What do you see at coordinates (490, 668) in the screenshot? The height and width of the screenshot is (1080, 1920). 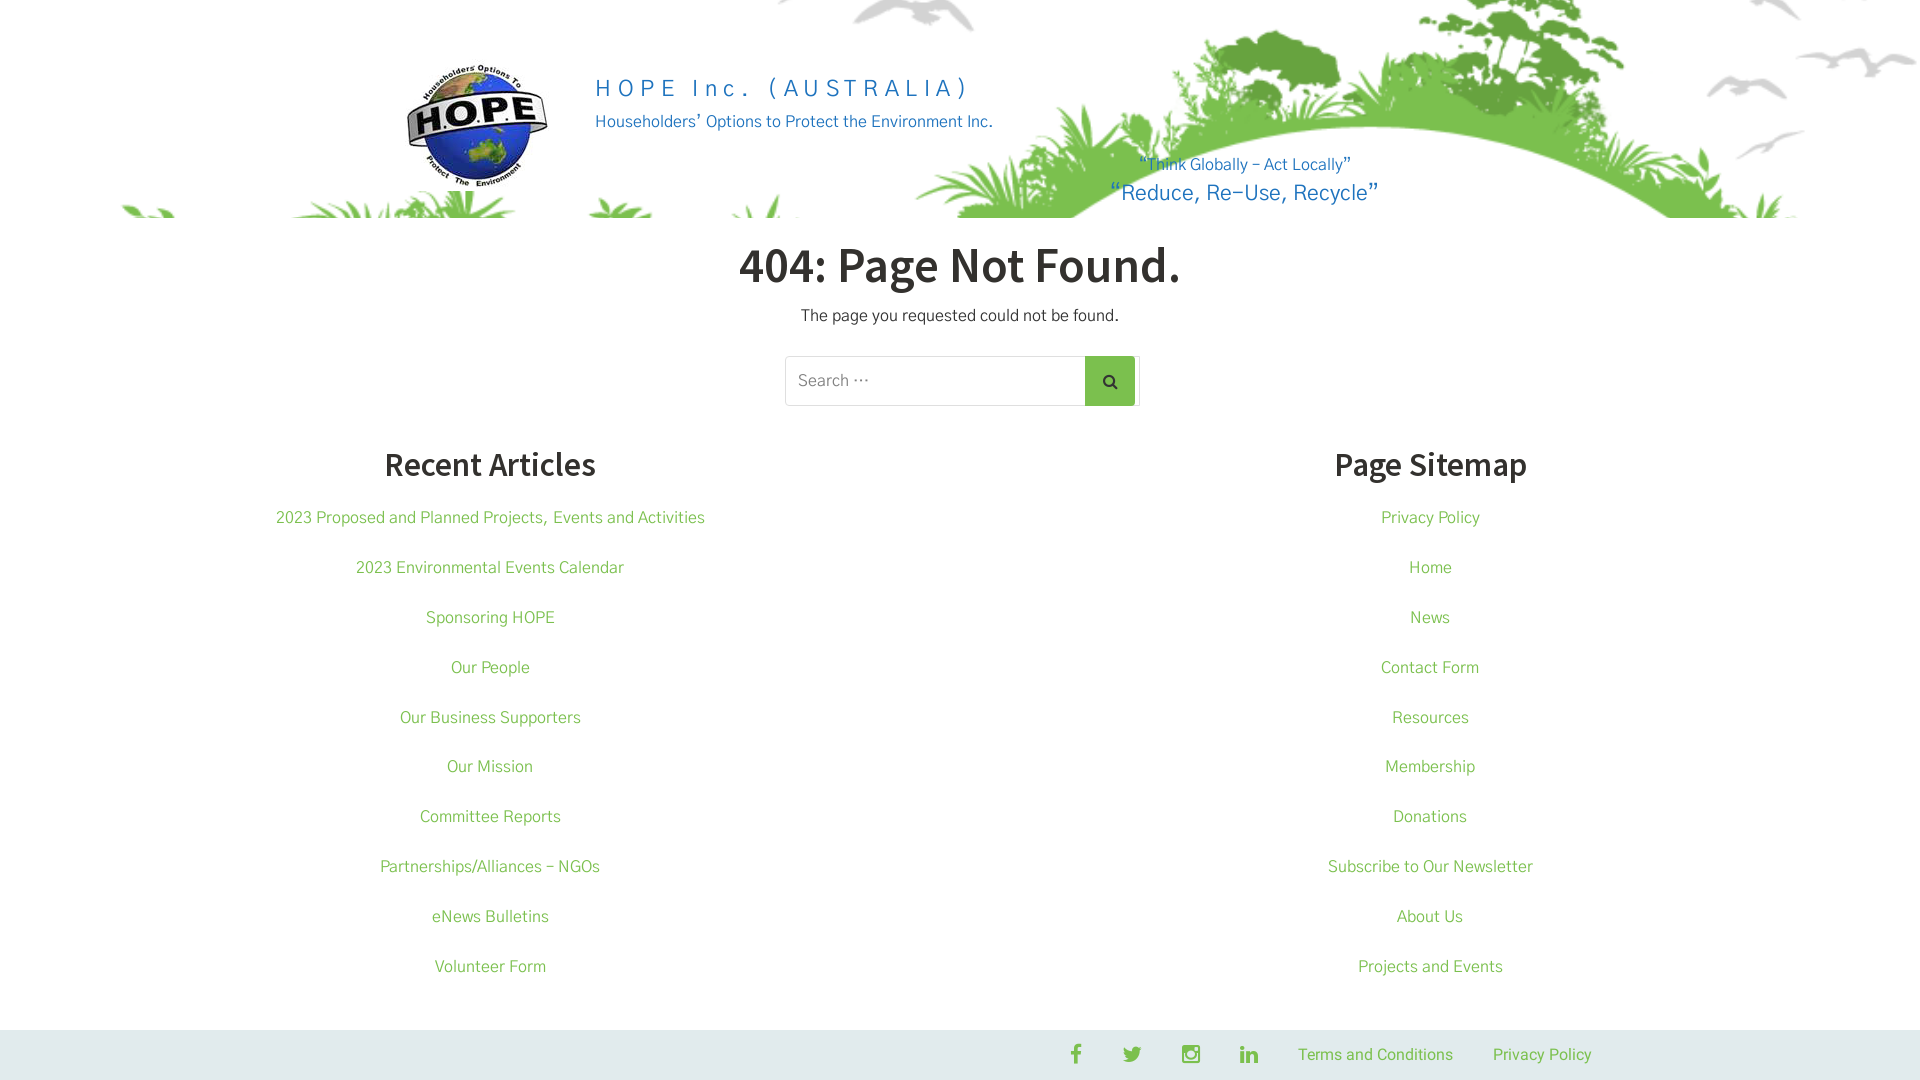 I see `Our People` at bounding box center [490, 668].